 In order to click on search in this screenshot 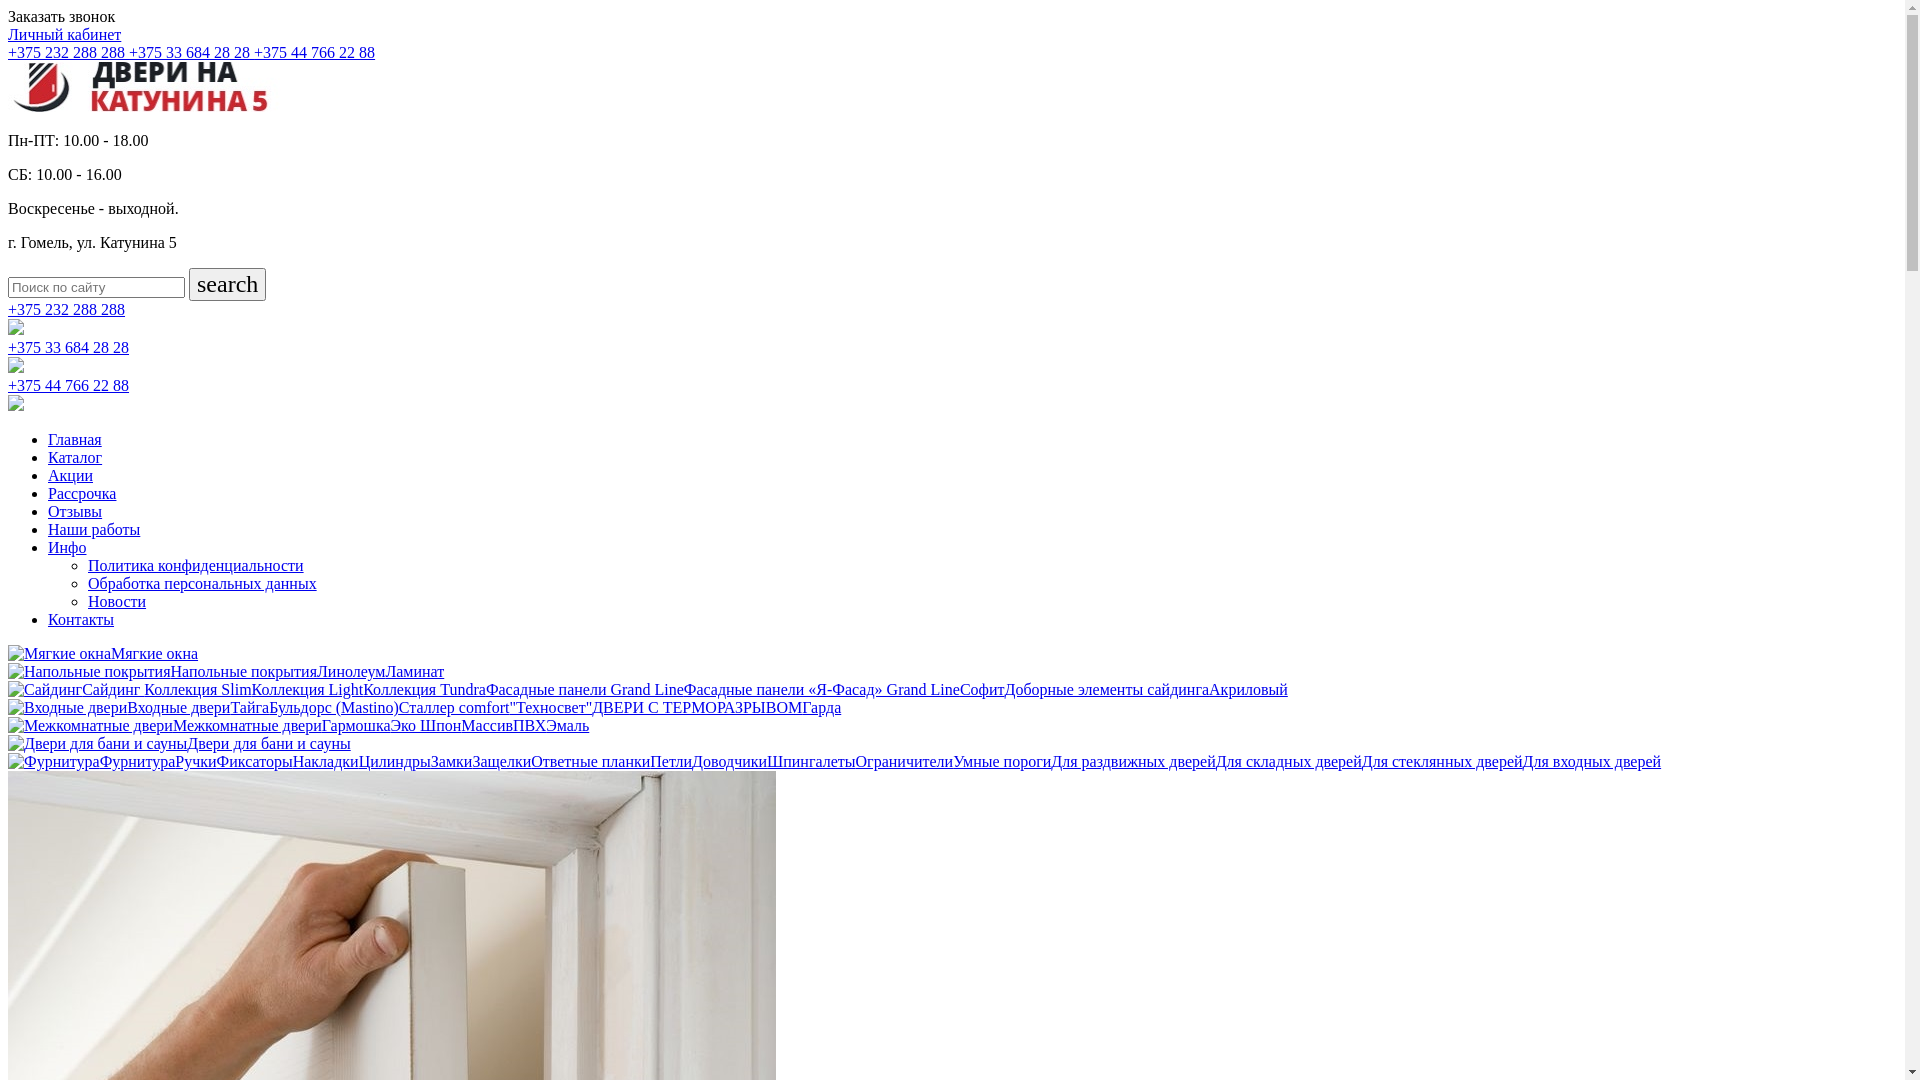, I will do `click(228, 284)`.